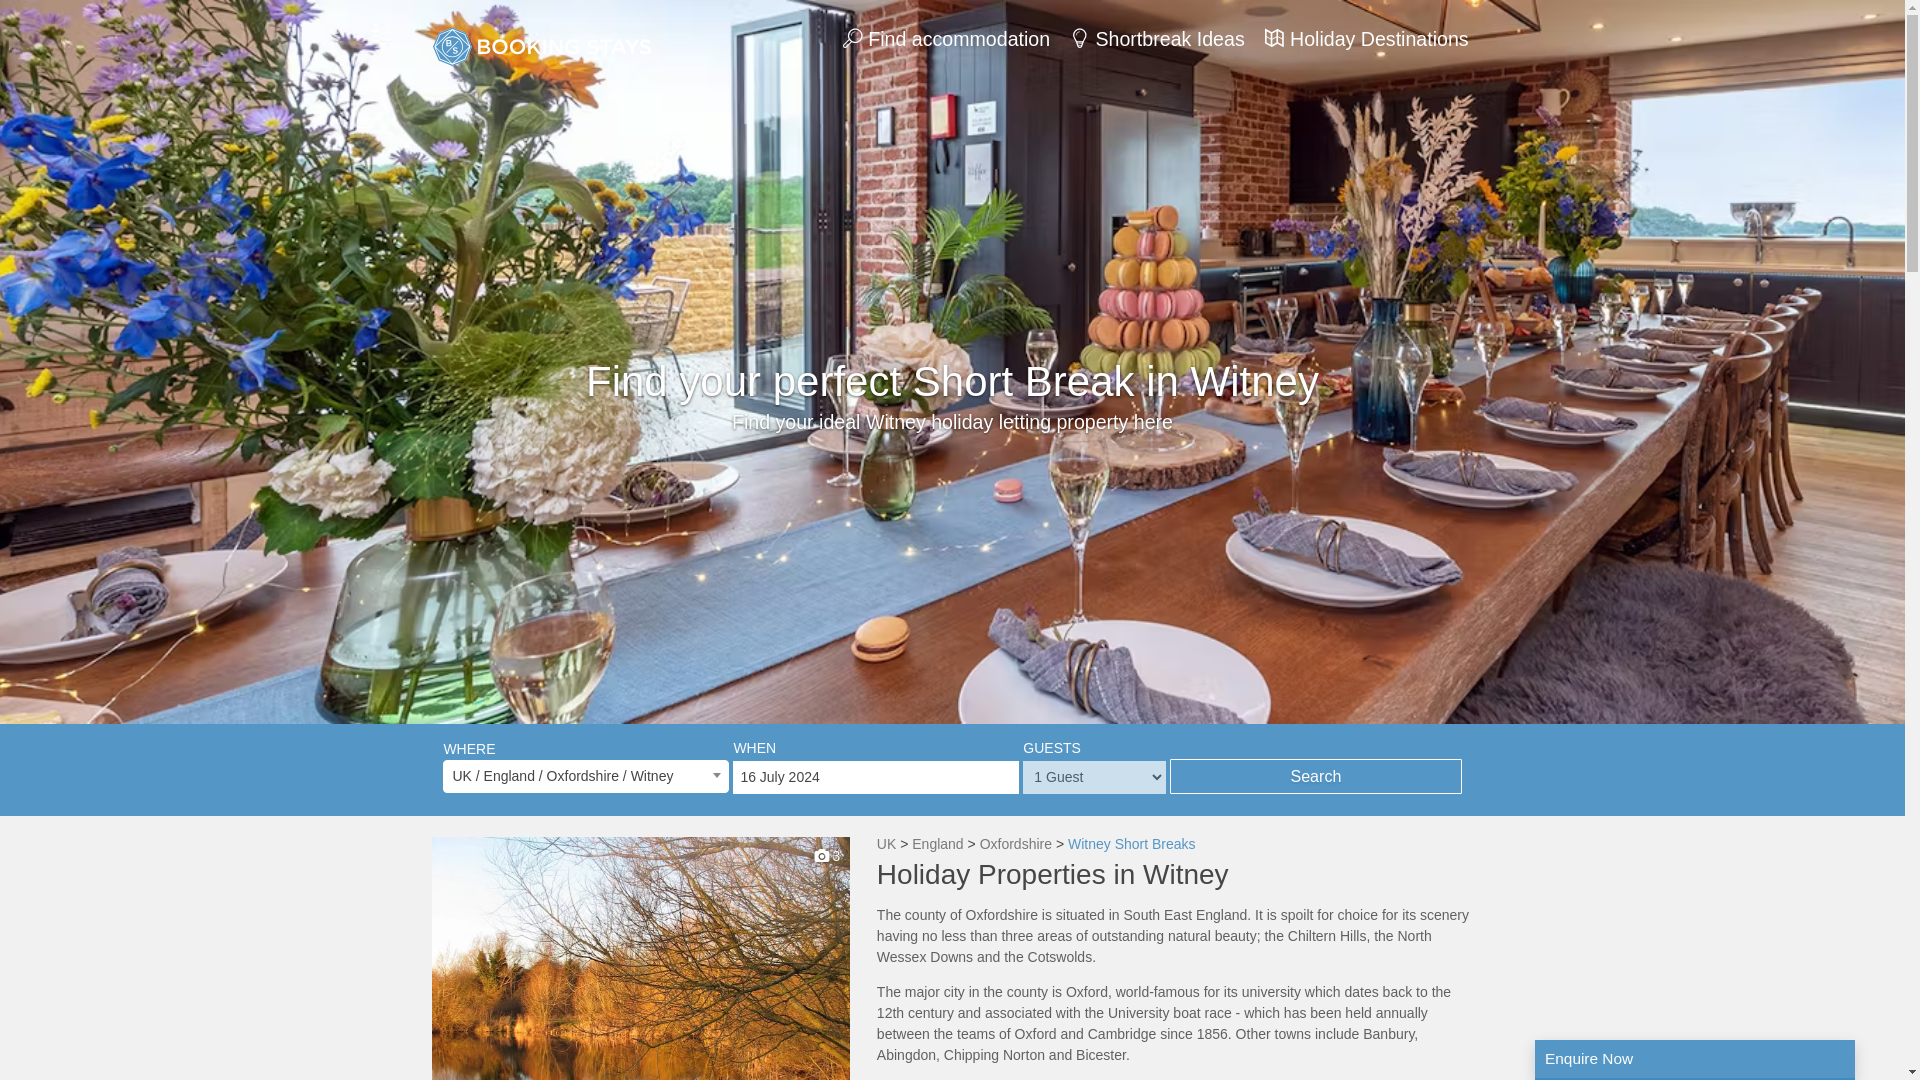  Describe the element at coordinates (1315, 776) in the screenshot. I see `Search` at that location.